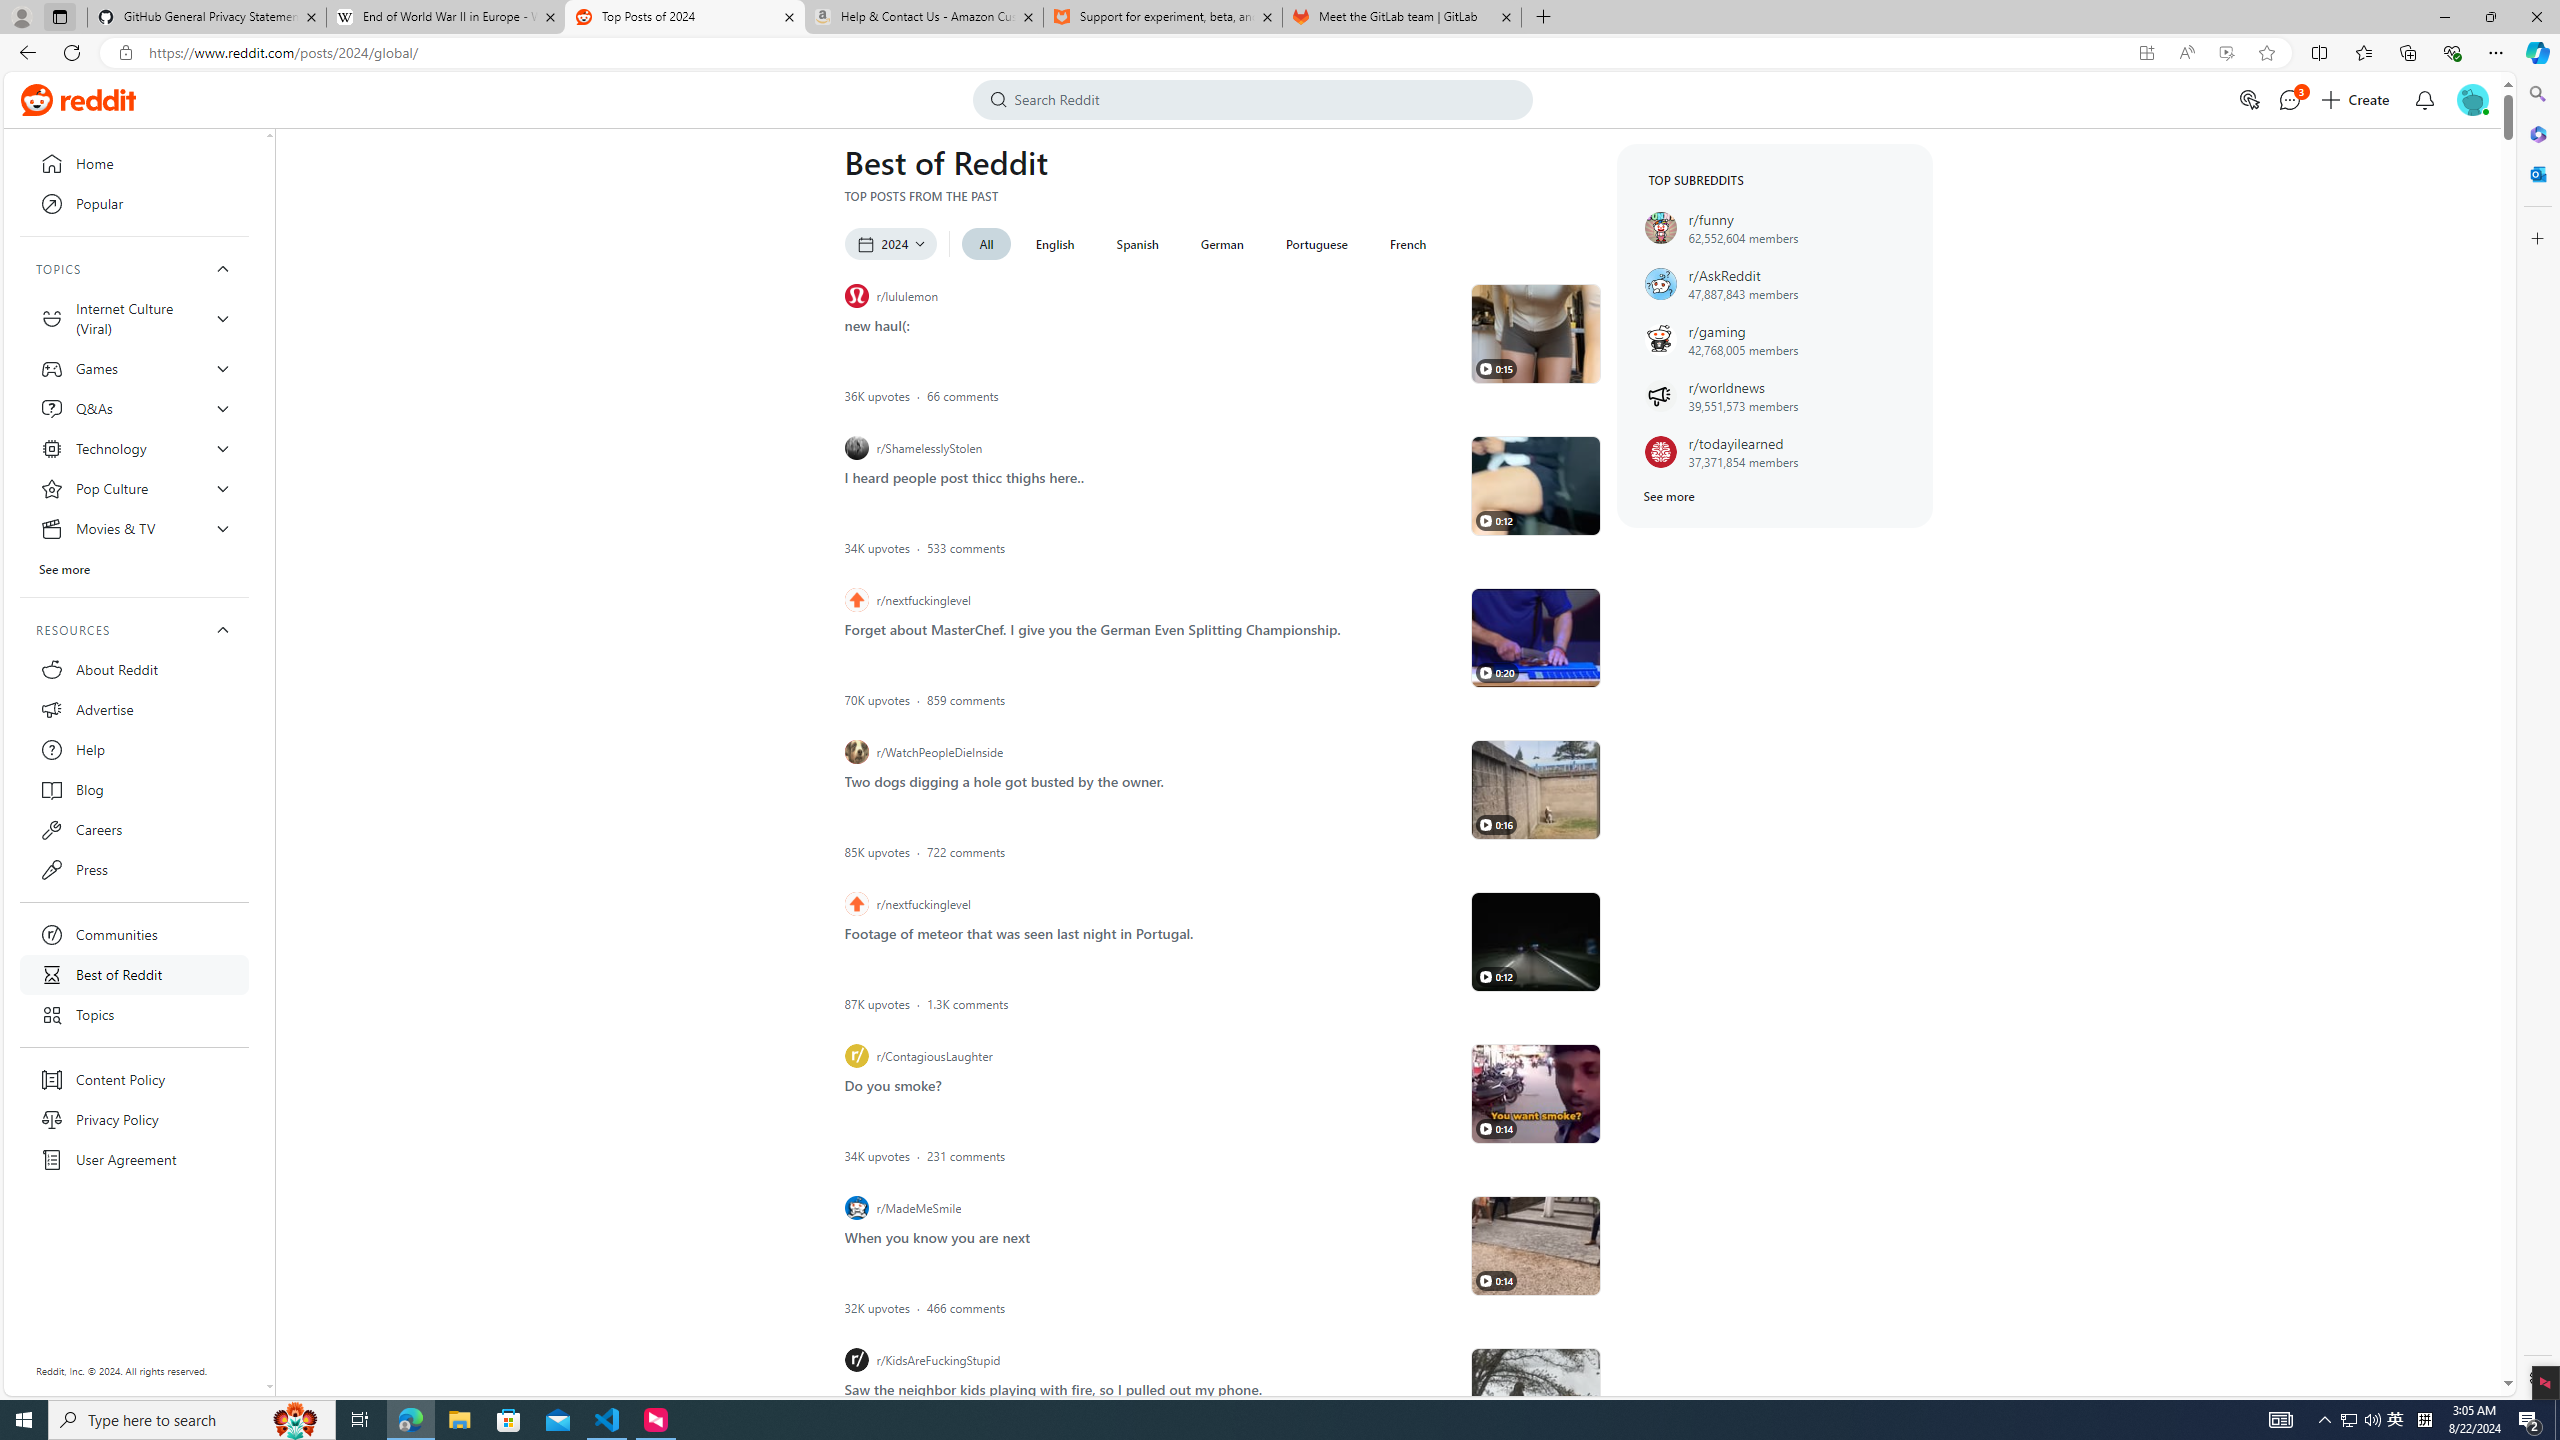 The height and width of the screenshot is (1440, 2560). Describe the element at coordinates (134, 528) in the screenshot. I see `Movies & TV` at that location.